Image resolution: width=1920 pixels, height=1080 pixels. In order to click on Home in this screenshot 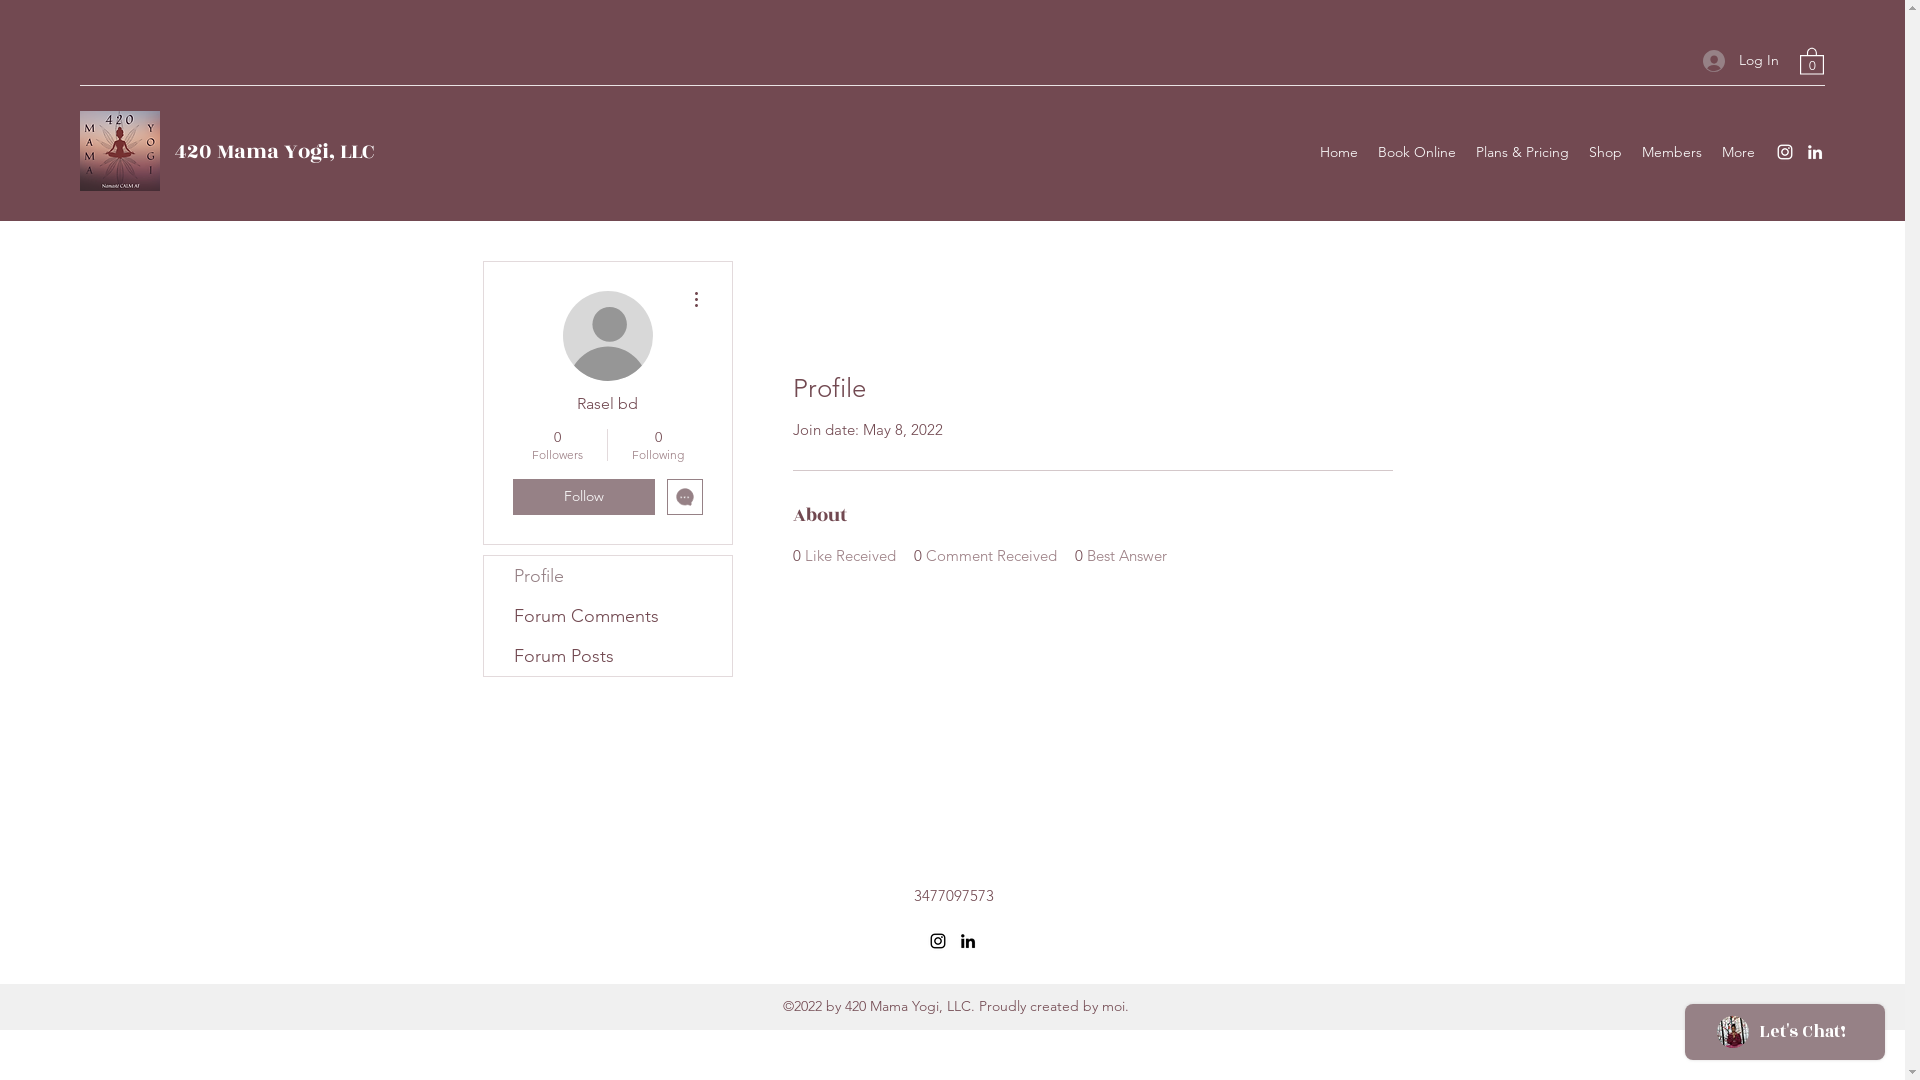, I will do `click(1339, 152)`.